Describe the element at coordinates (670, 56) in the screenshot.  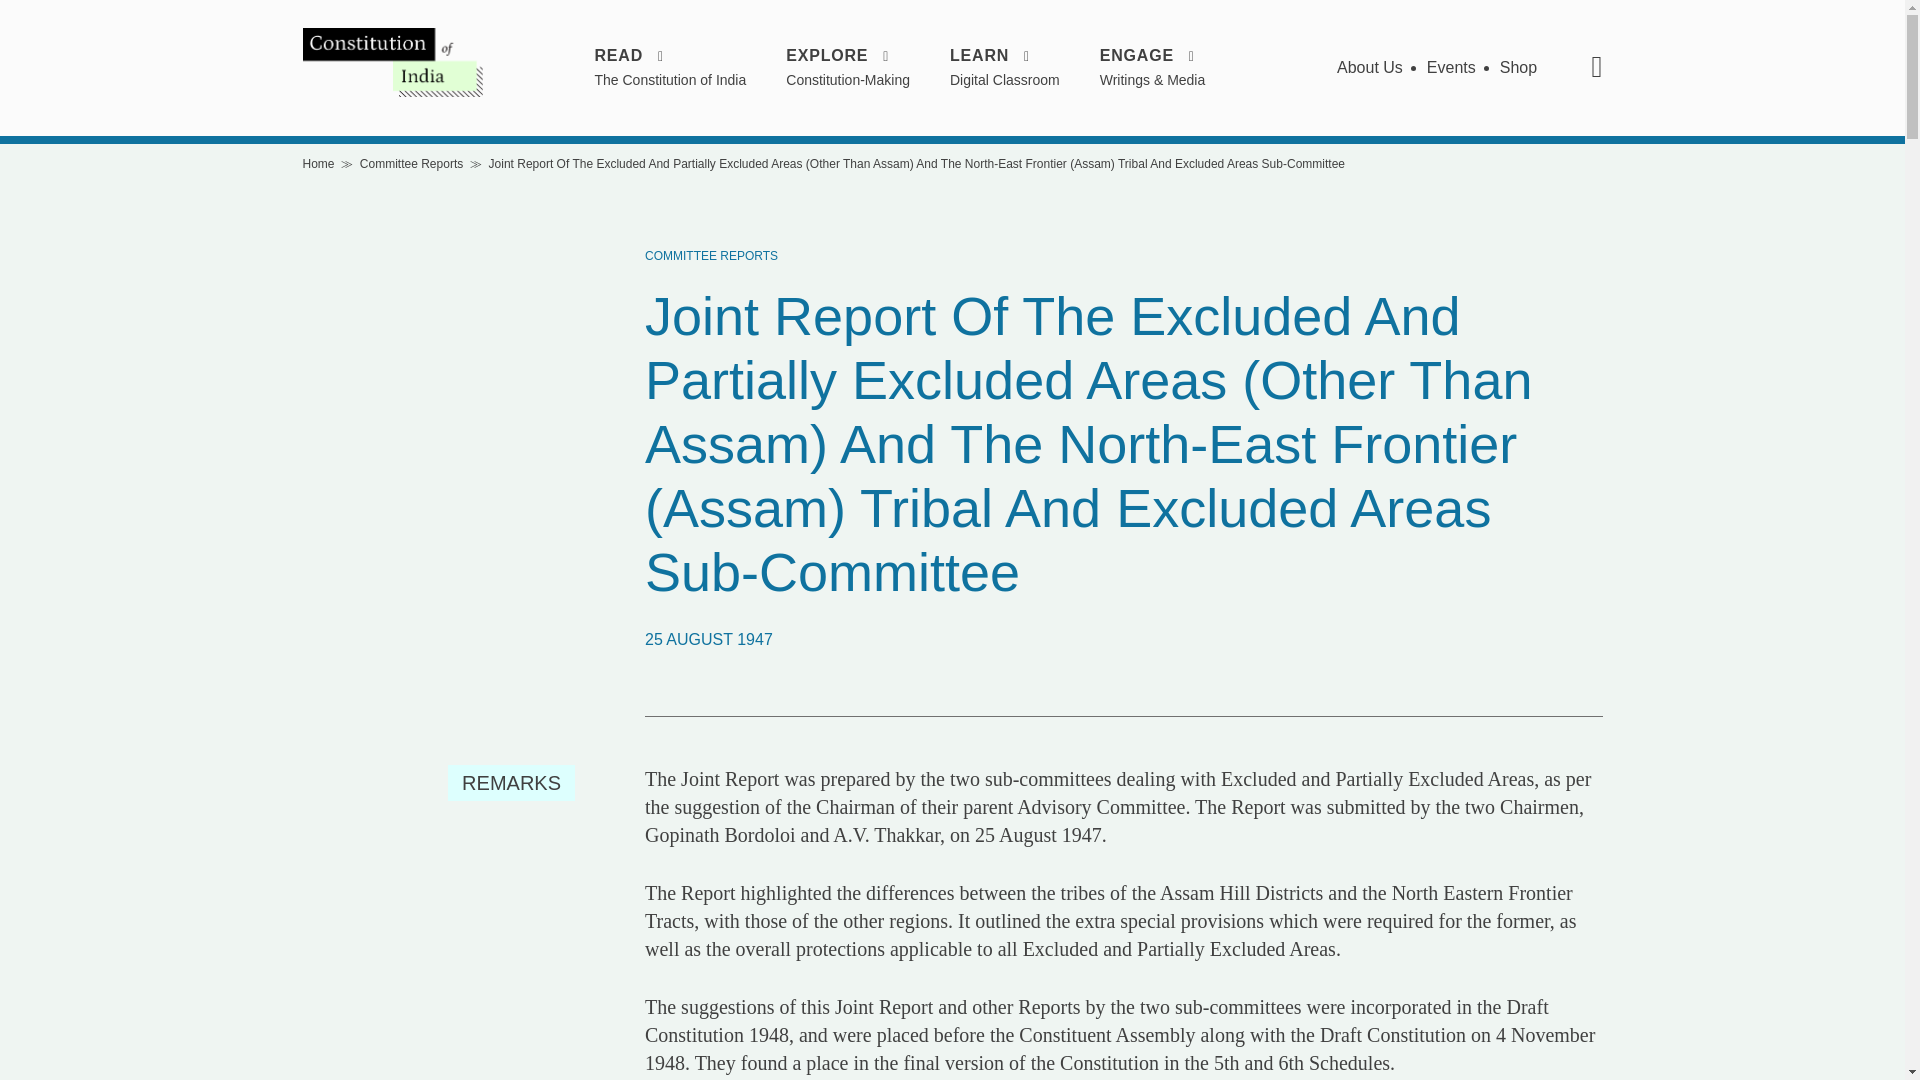
I see `READ` at that location.